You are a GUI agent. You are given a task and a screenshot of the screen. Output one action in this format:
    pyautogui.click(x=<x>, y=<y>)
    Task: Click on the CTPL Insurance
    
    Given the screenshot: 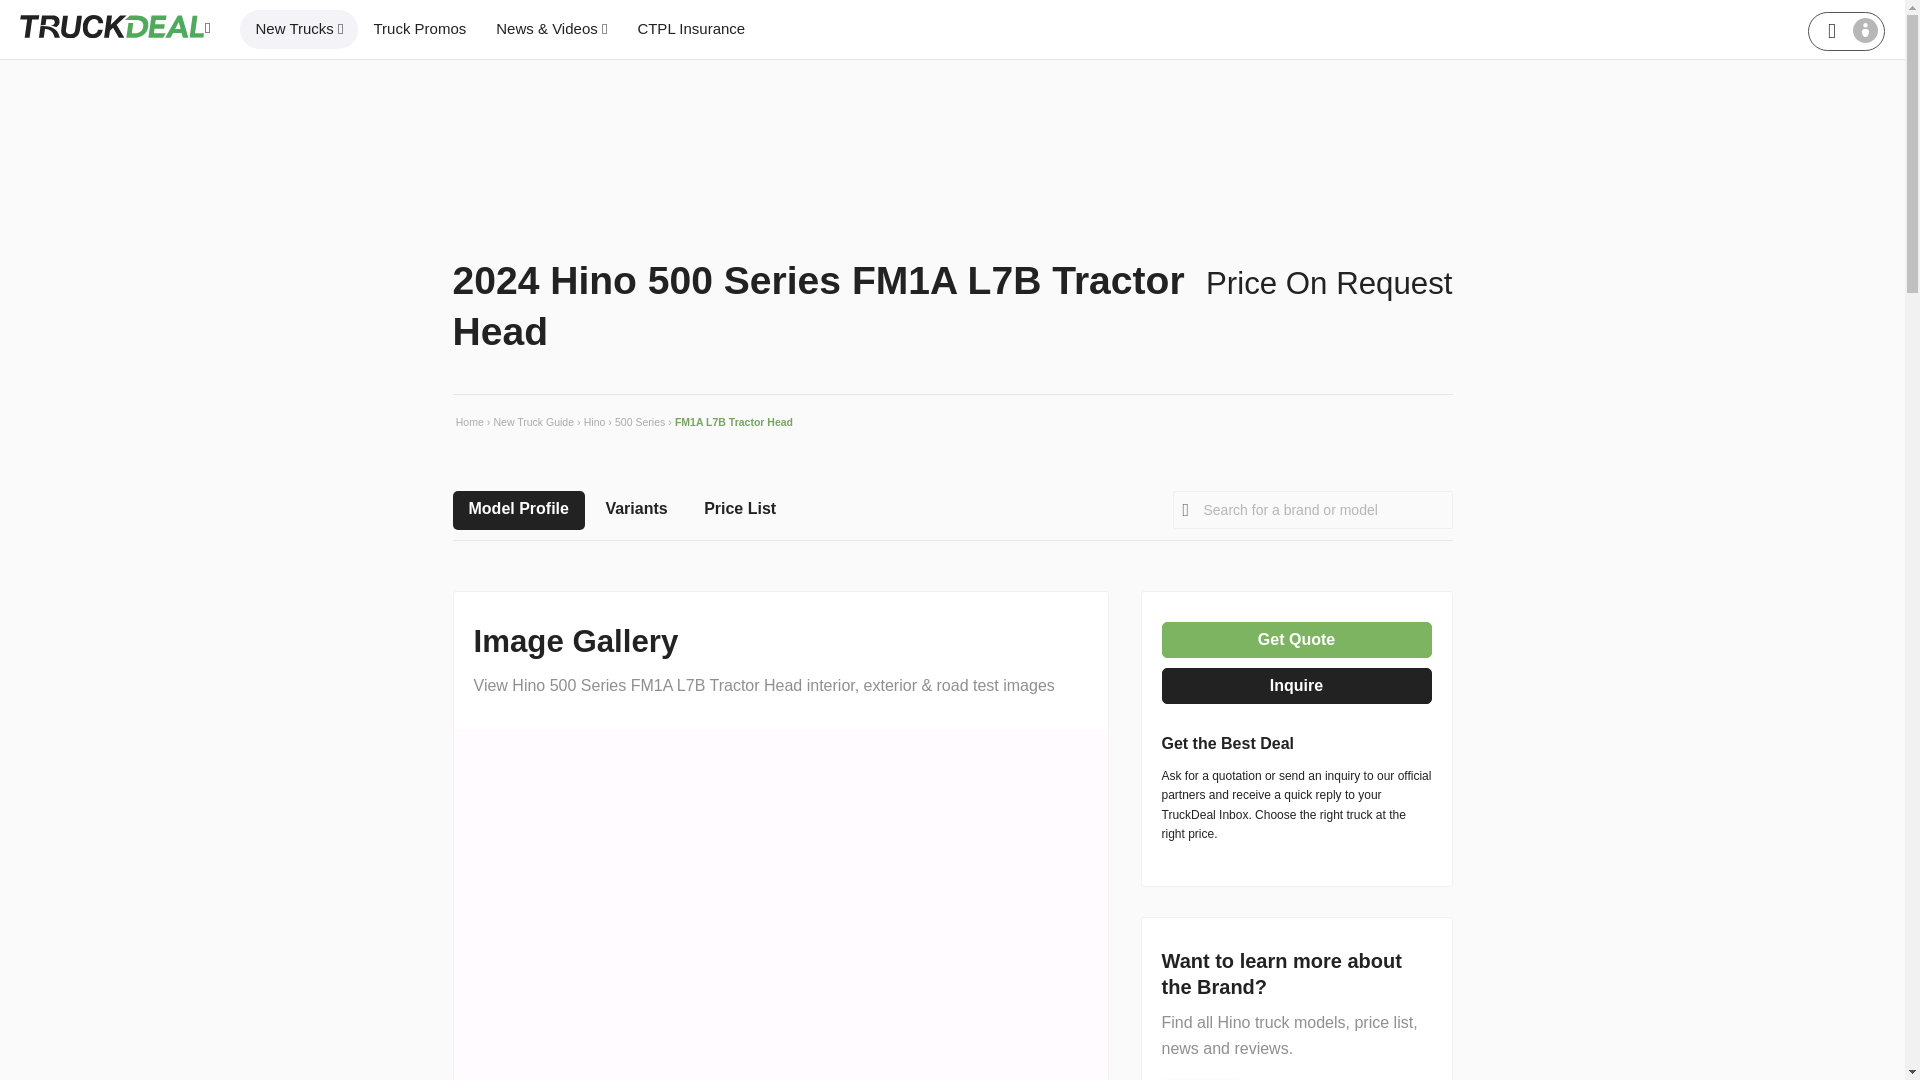 What is the action you would take?
    pyautogui.click(x=691, y=28)
    